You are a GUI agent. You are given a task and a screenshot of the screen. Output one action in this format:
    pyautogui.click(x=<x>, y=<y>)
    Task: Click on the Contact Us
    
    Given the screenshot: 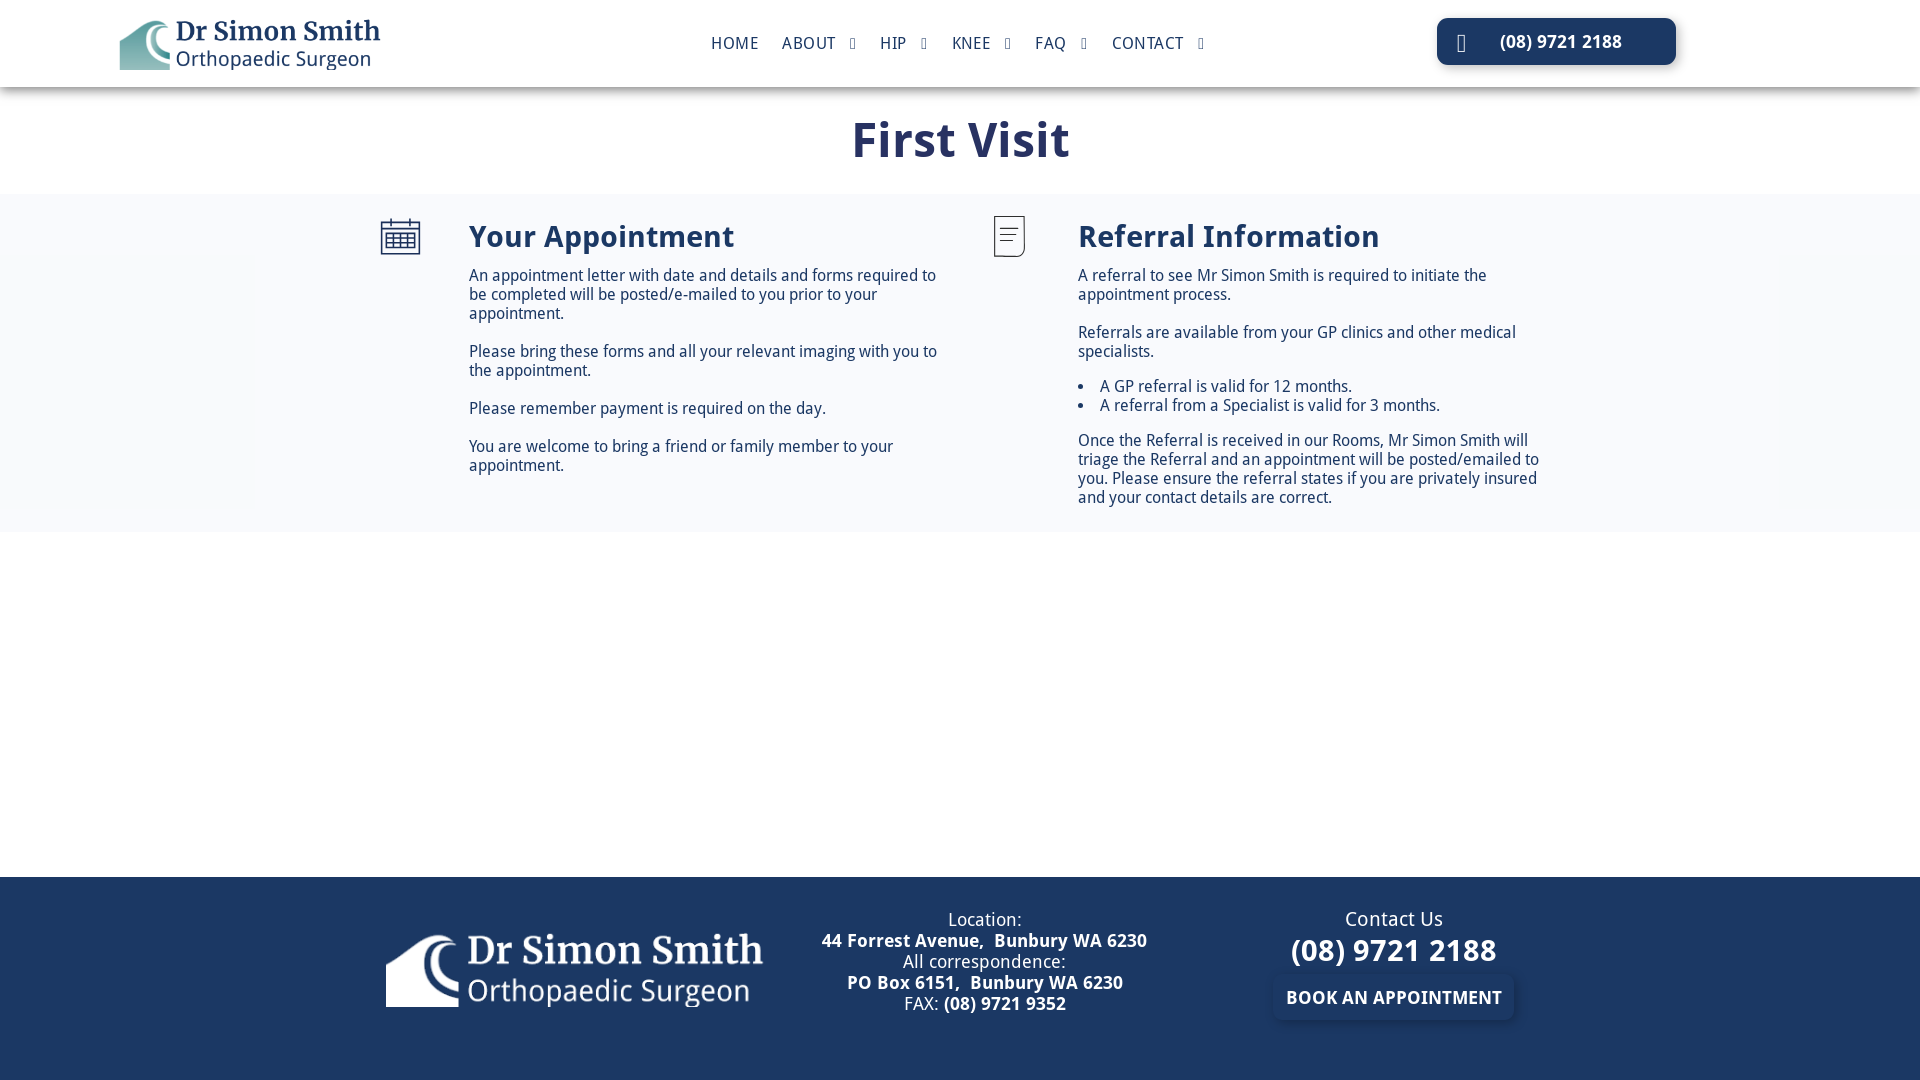 What is the action you would take?
    pyautogui.click(x=1394, y=919)
    